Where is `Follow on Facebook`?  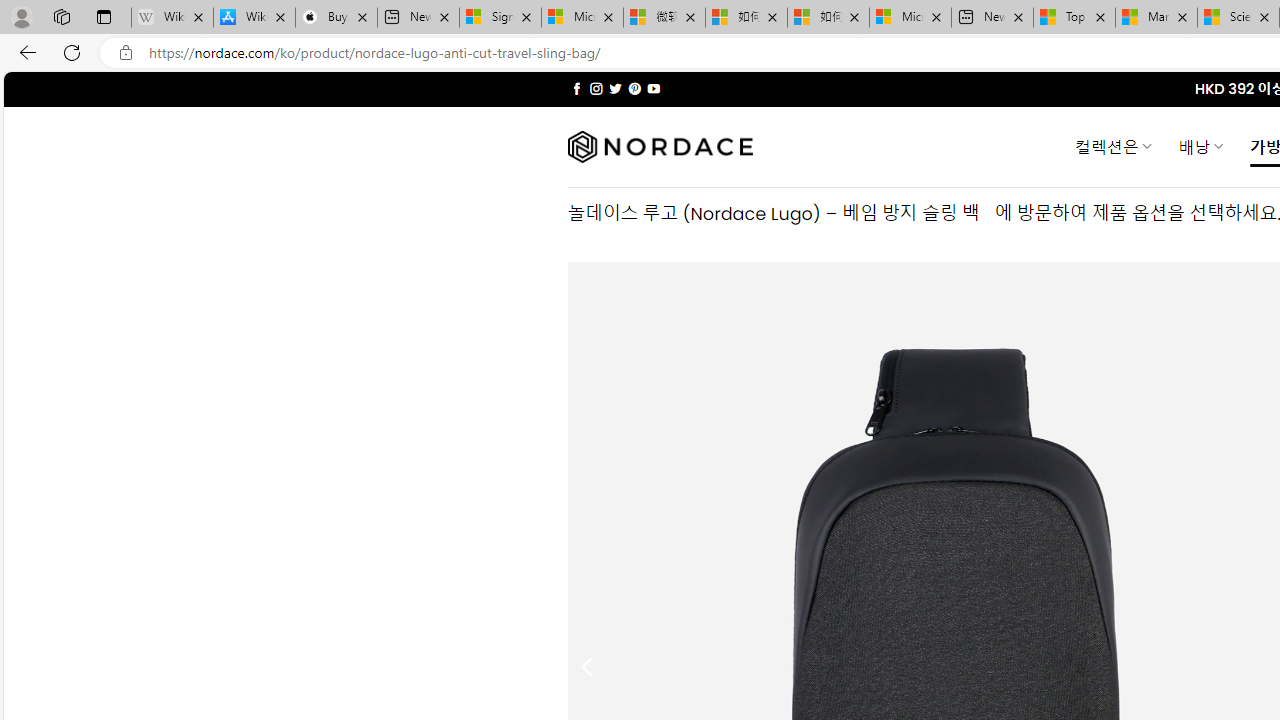 Follow on Facebook is located at coordinates (576, 88).